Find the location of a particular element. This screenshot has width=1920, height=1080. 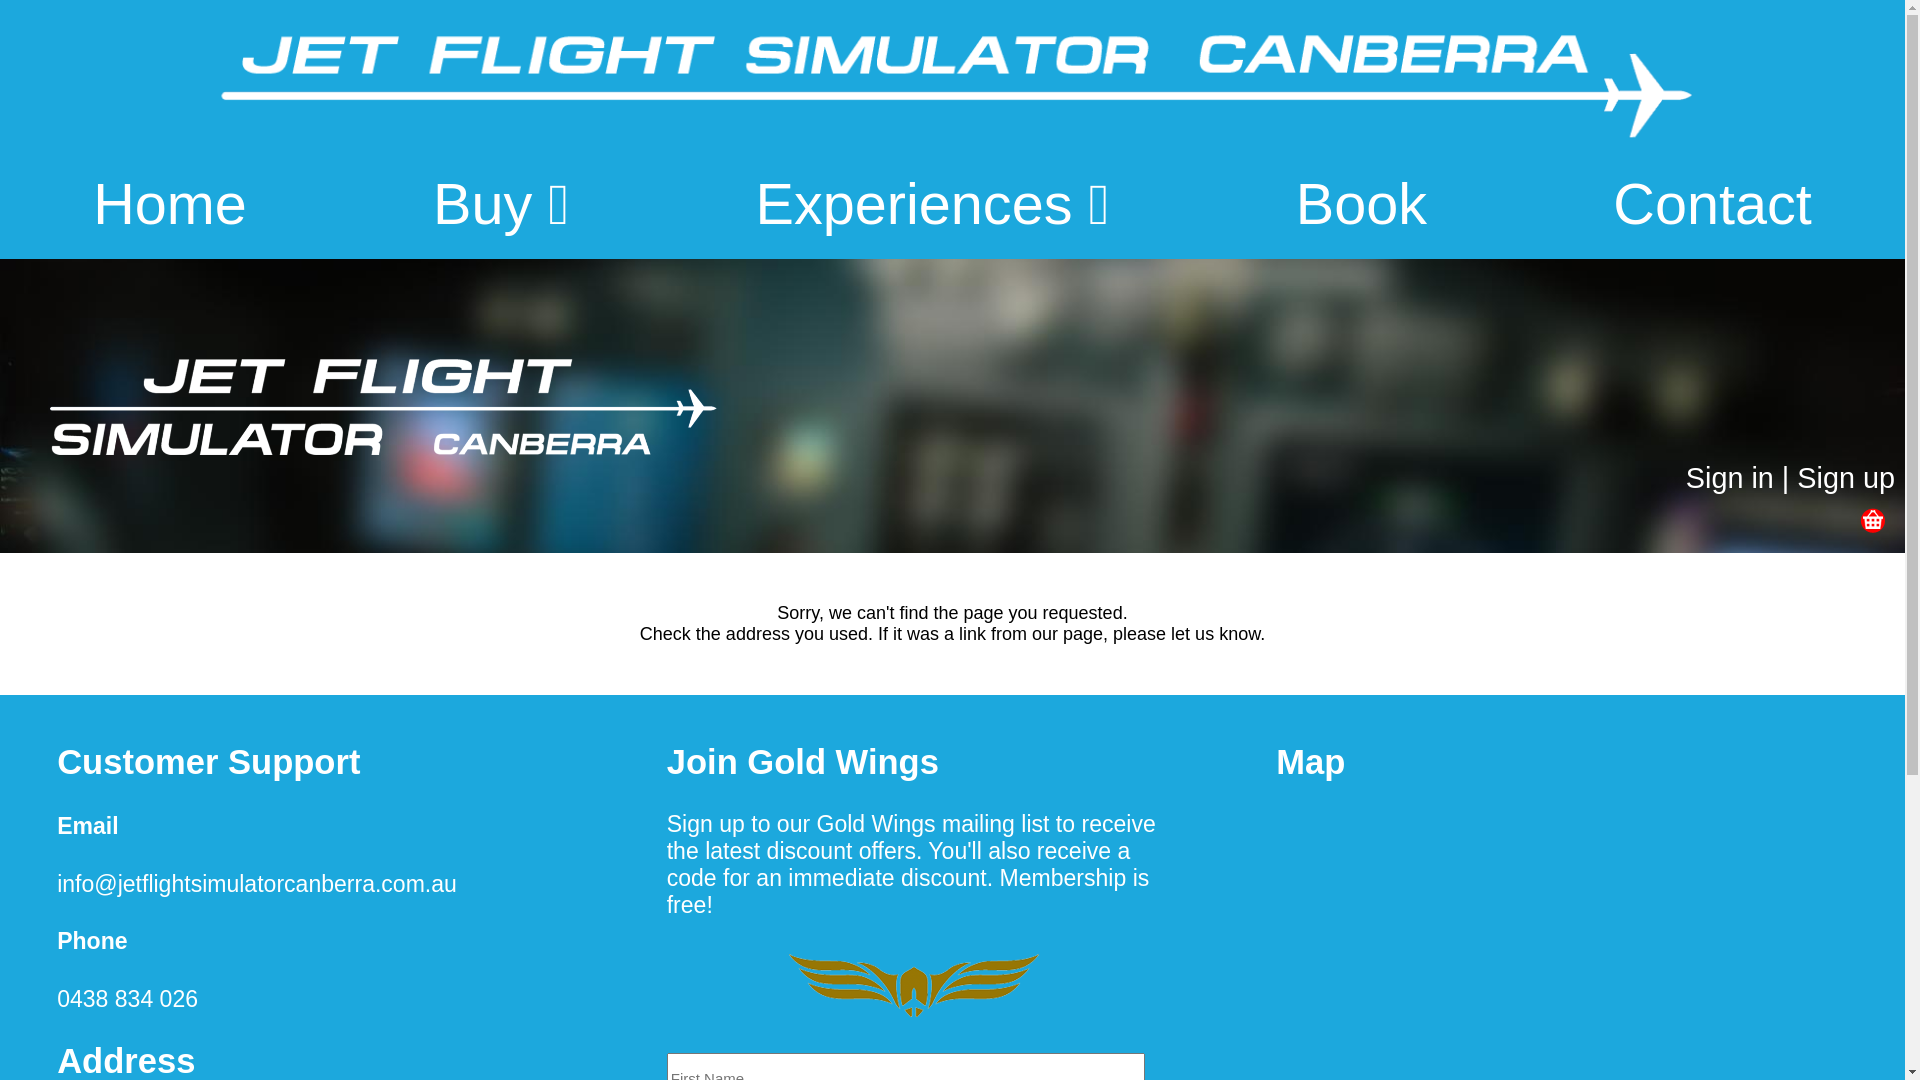

Home is located at coordinates (170, 206).